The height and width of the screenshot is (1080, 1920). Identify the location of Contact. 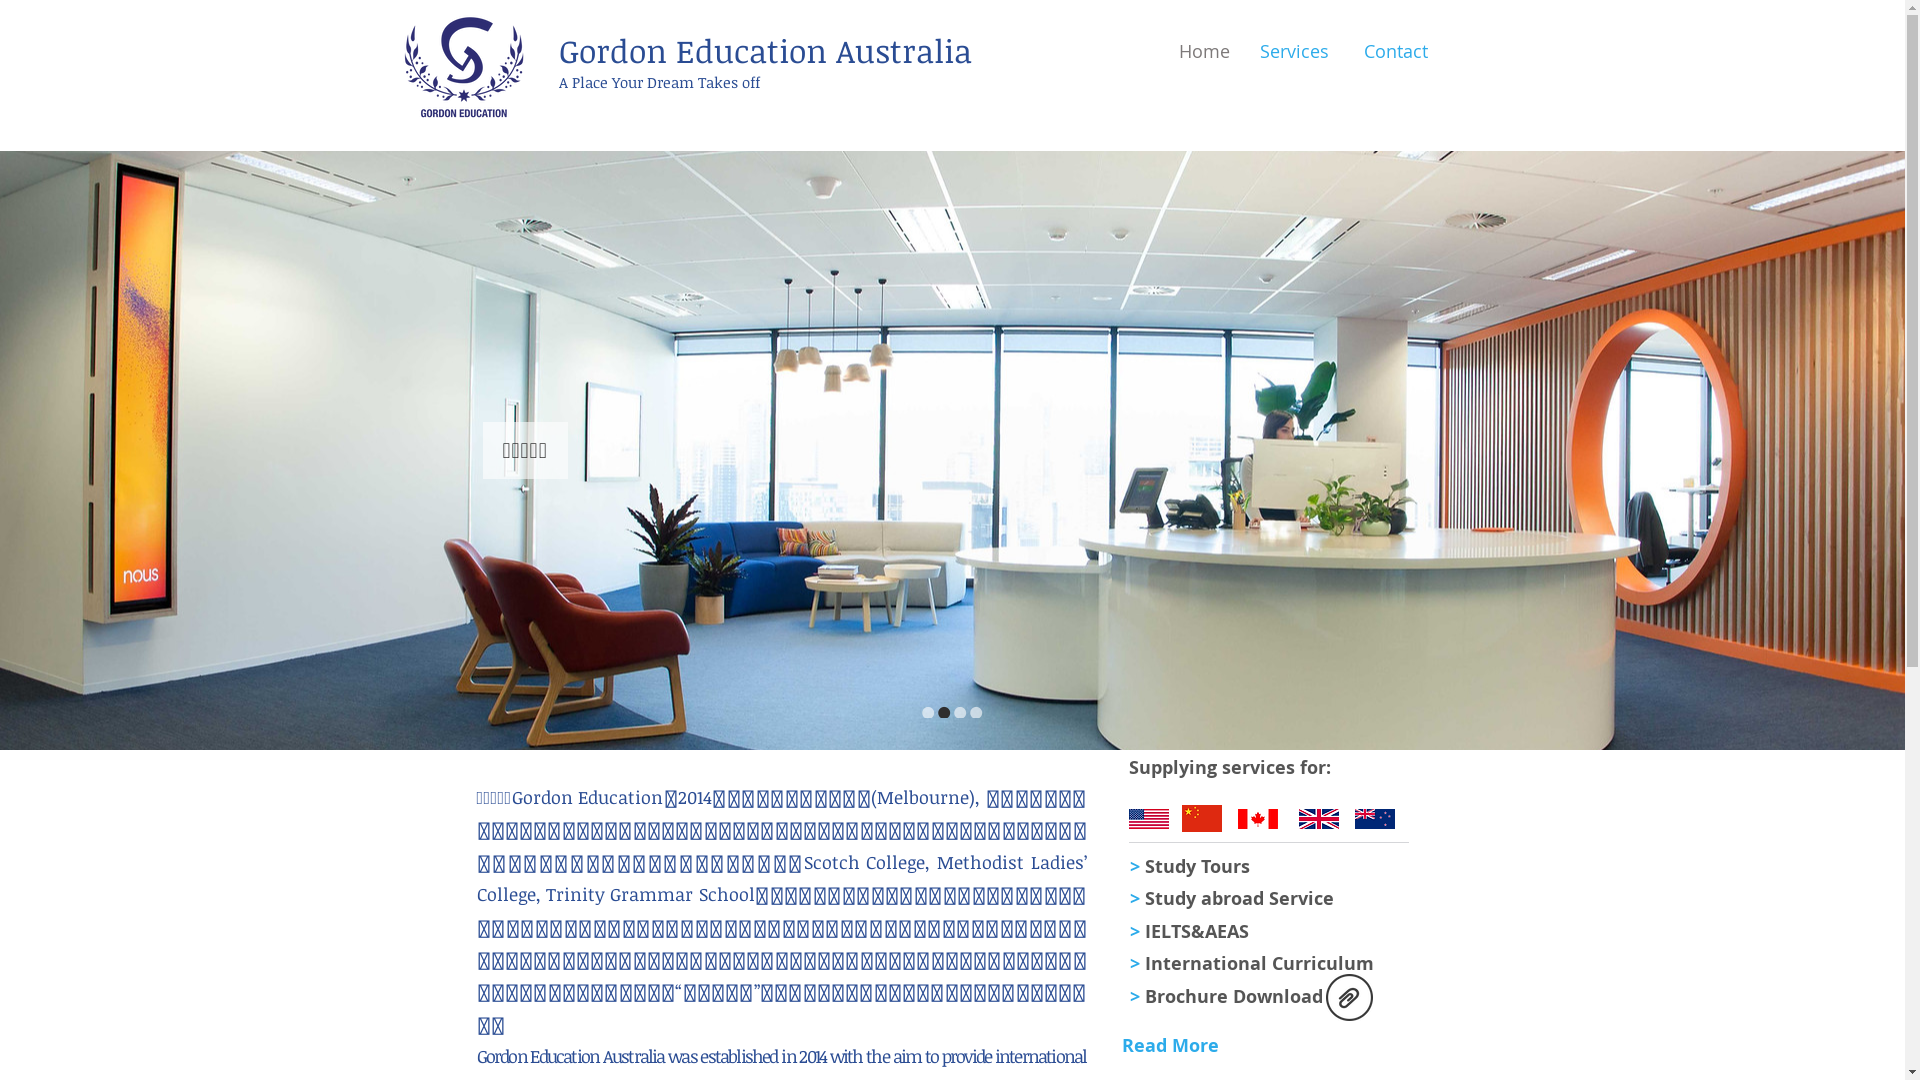
(1394, 52).